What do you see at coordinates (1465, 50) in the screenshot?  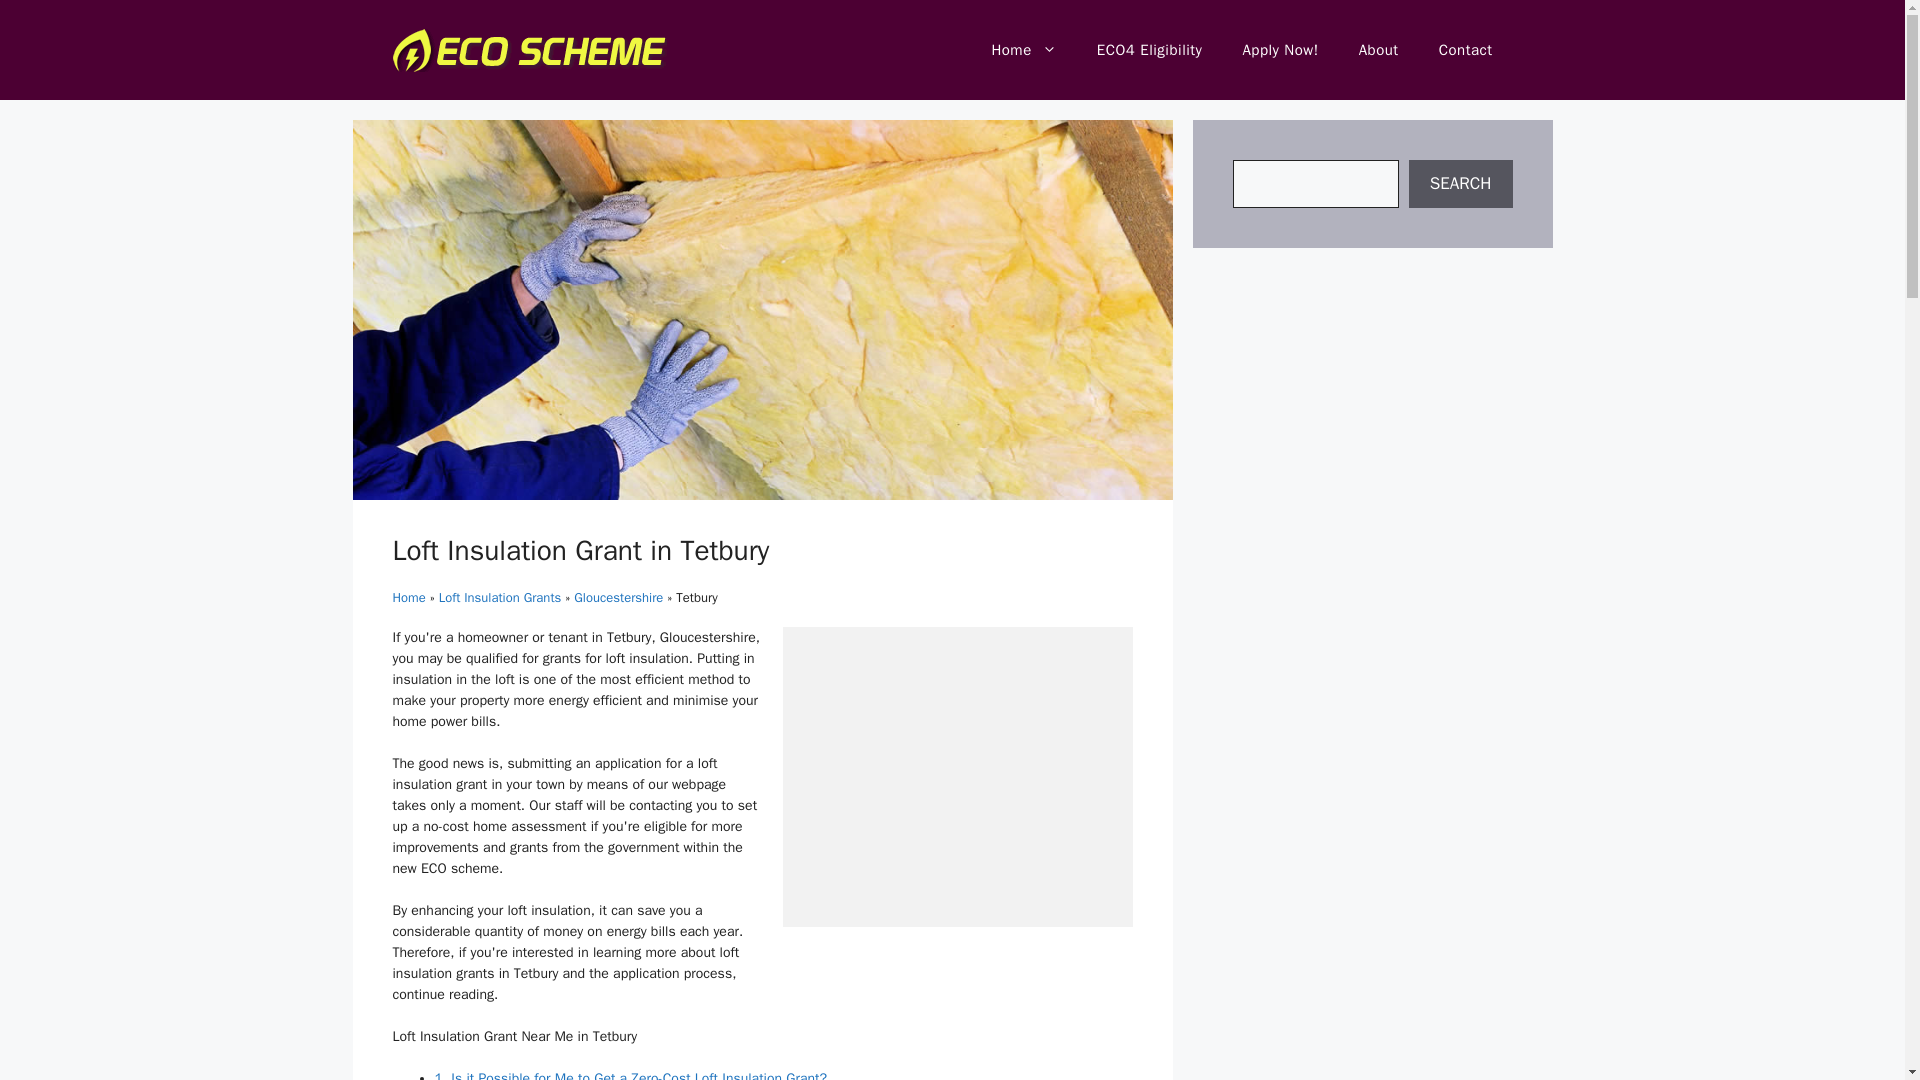 I see `Contact` at bounding box center [1465, 50].